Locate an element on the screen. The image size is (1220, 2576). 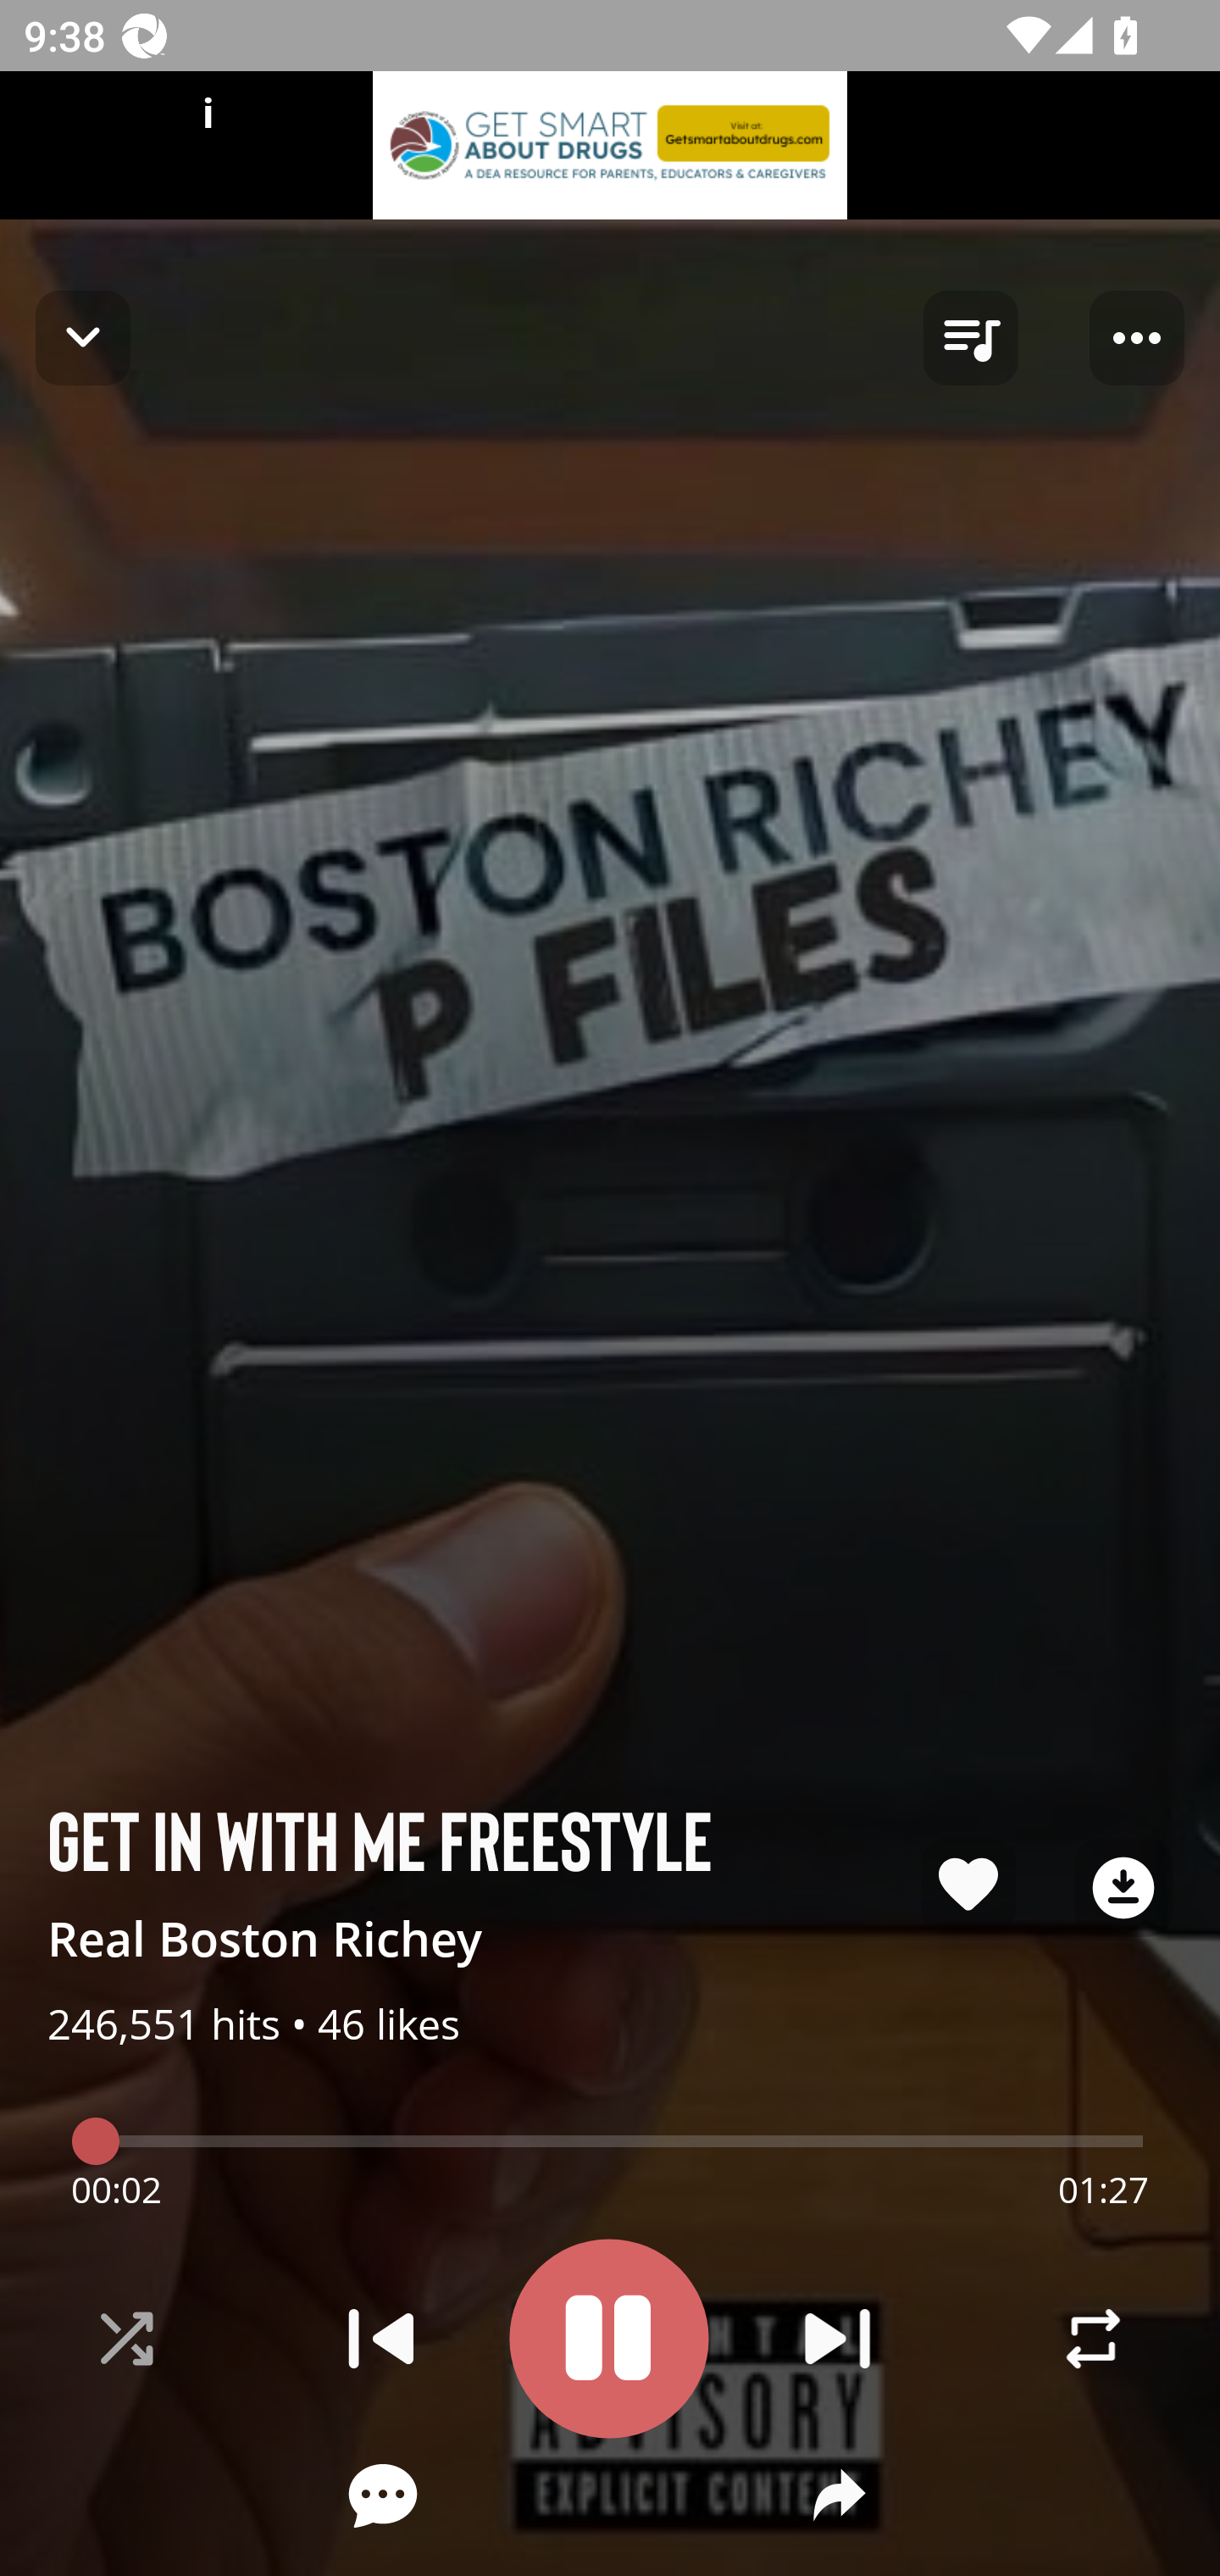
queue is located at coordinates (971, 339).